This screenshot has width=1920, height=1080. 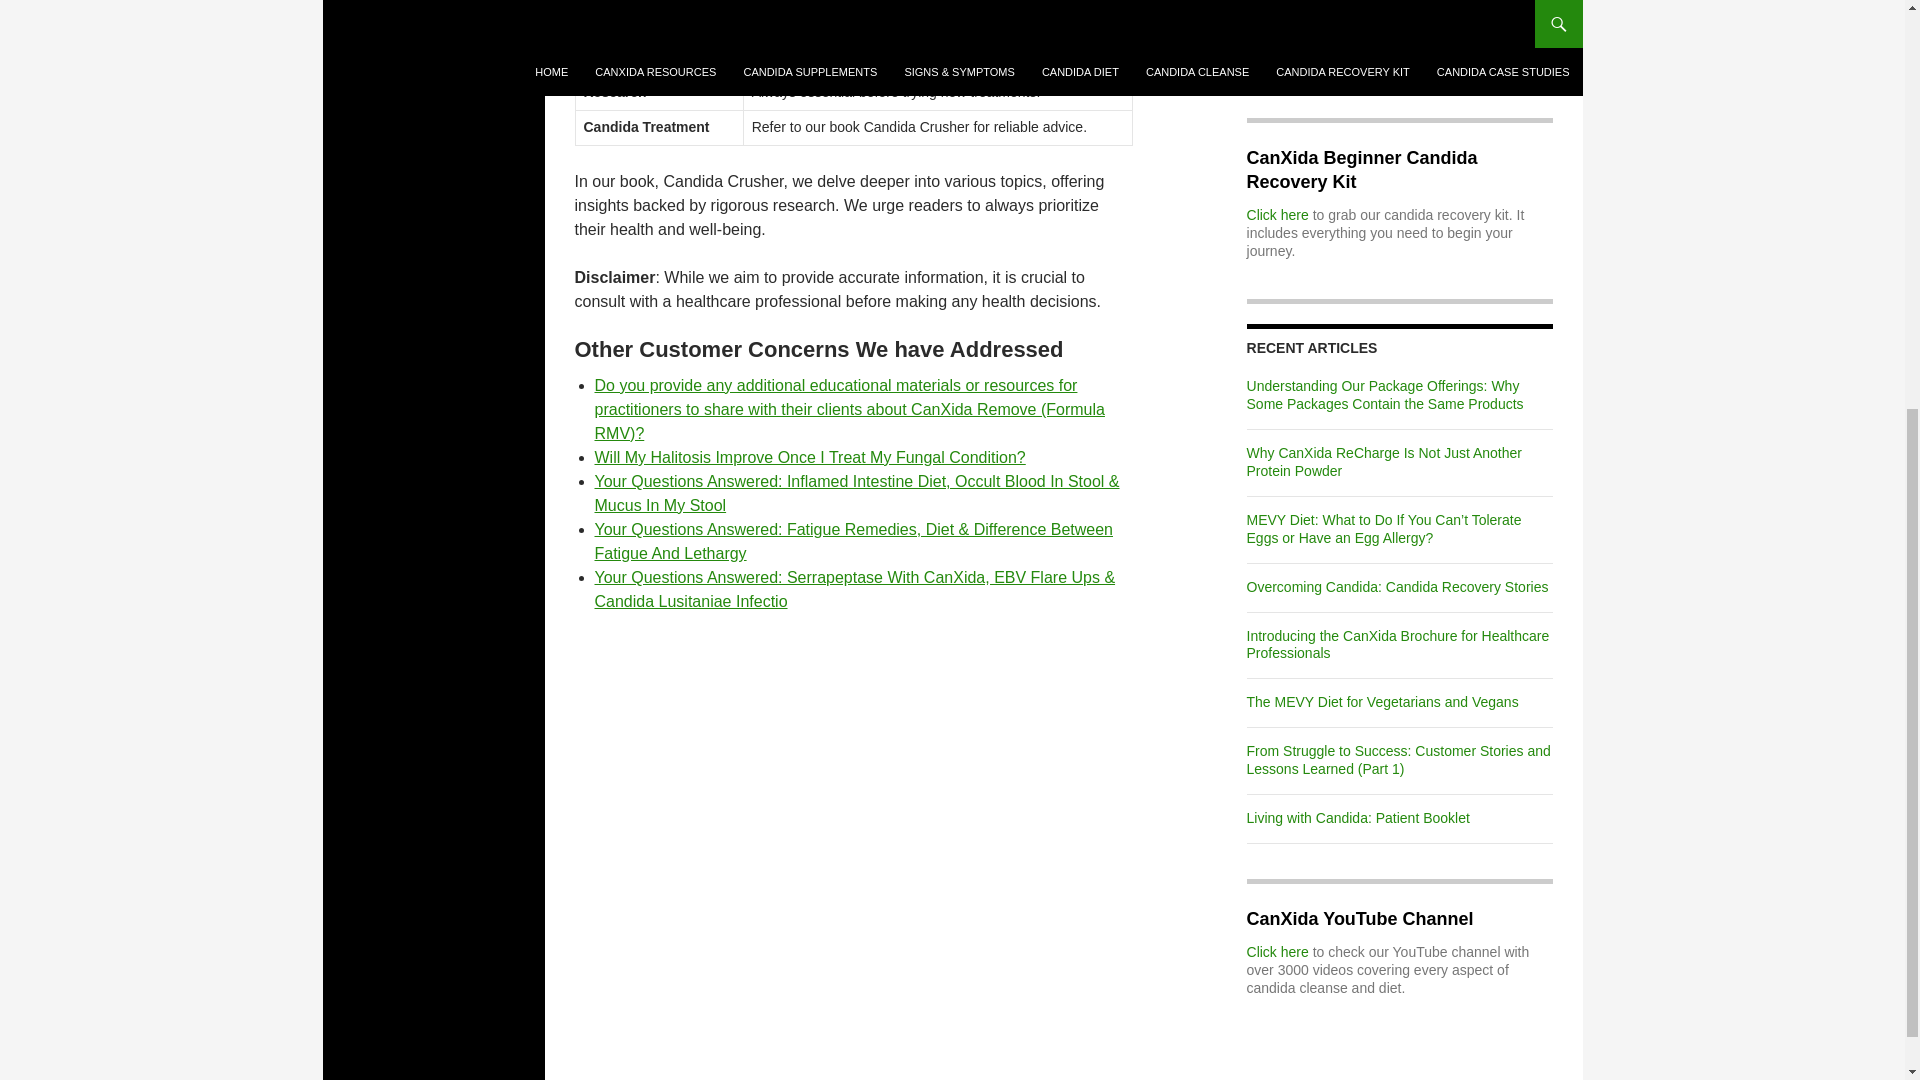 What do you see at coordinates (809, 457) in the screenshot?
I see `Will My Halitosis Improve Once I Treat My Fungal Condition?` at bounding box center [809, 457].